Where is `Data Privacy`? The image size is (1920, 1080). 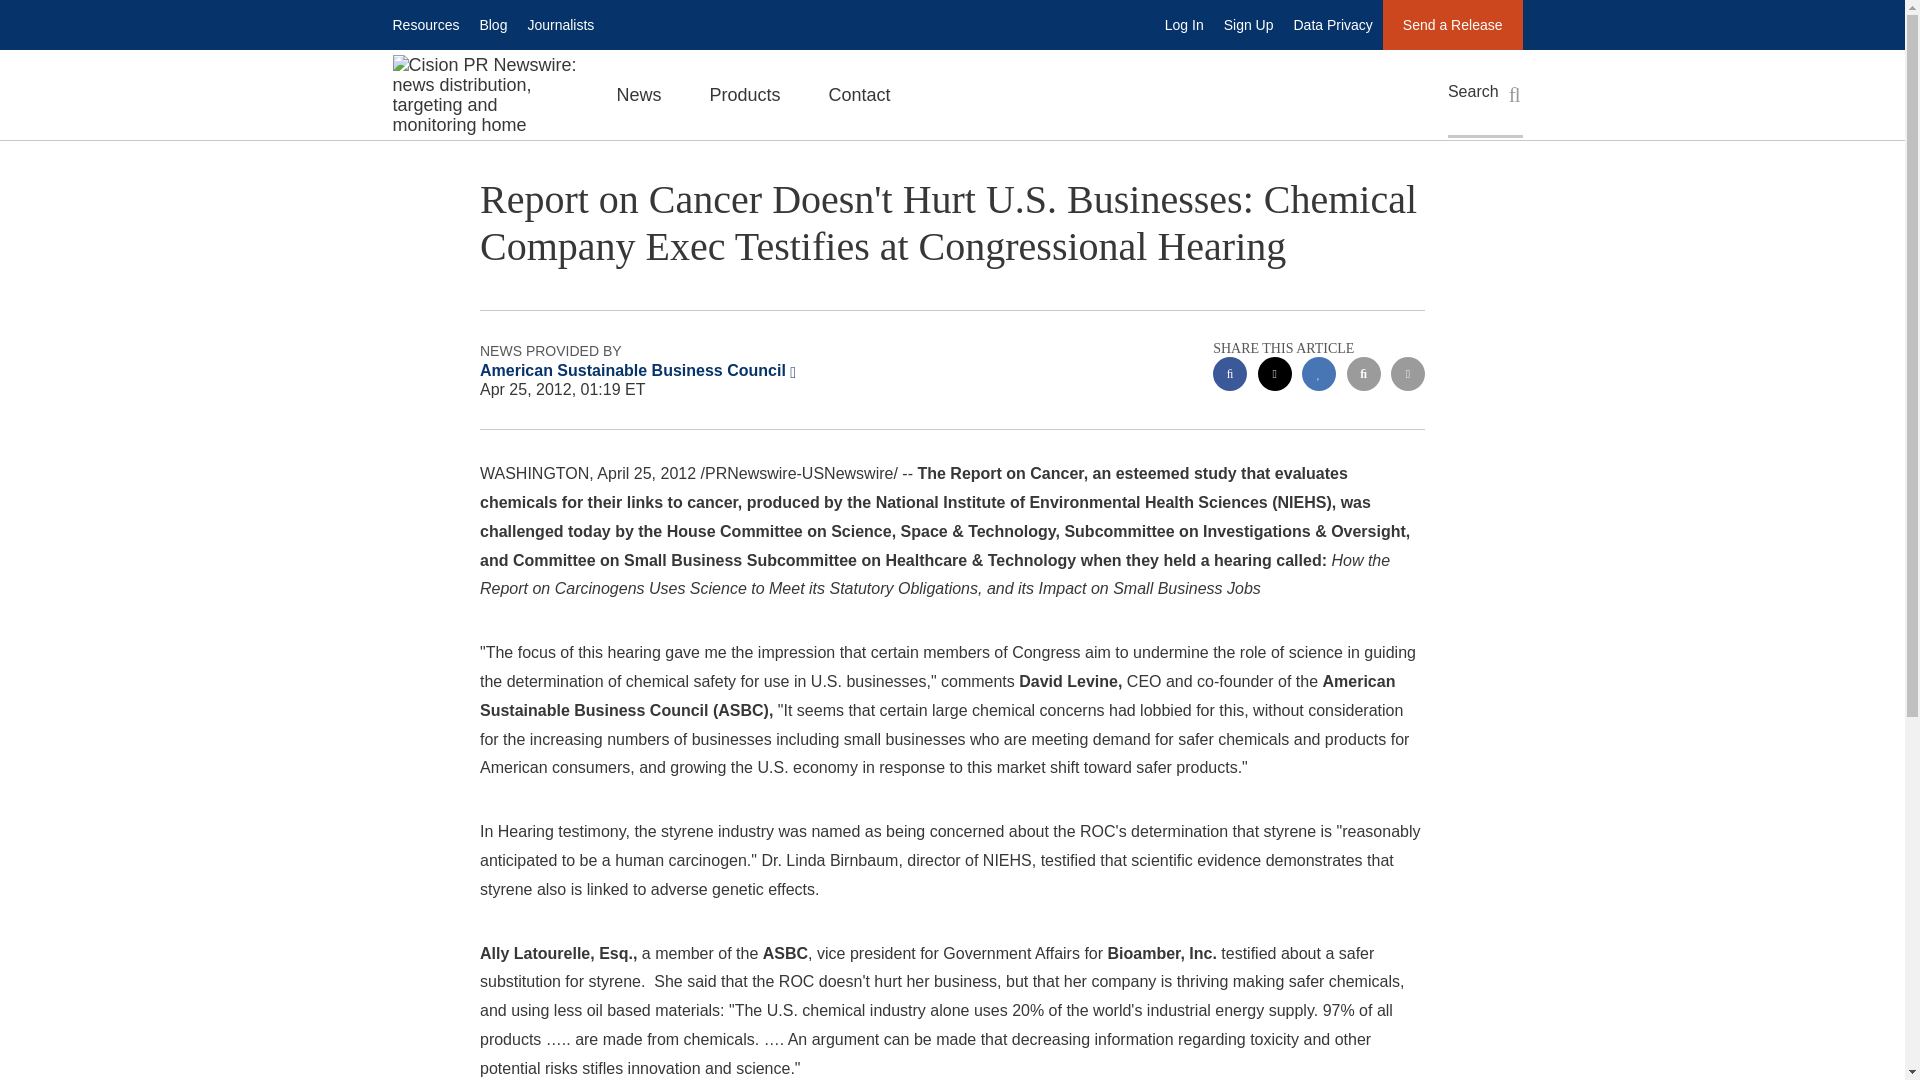
Data Privacy is located at coordinates (1333, 24).